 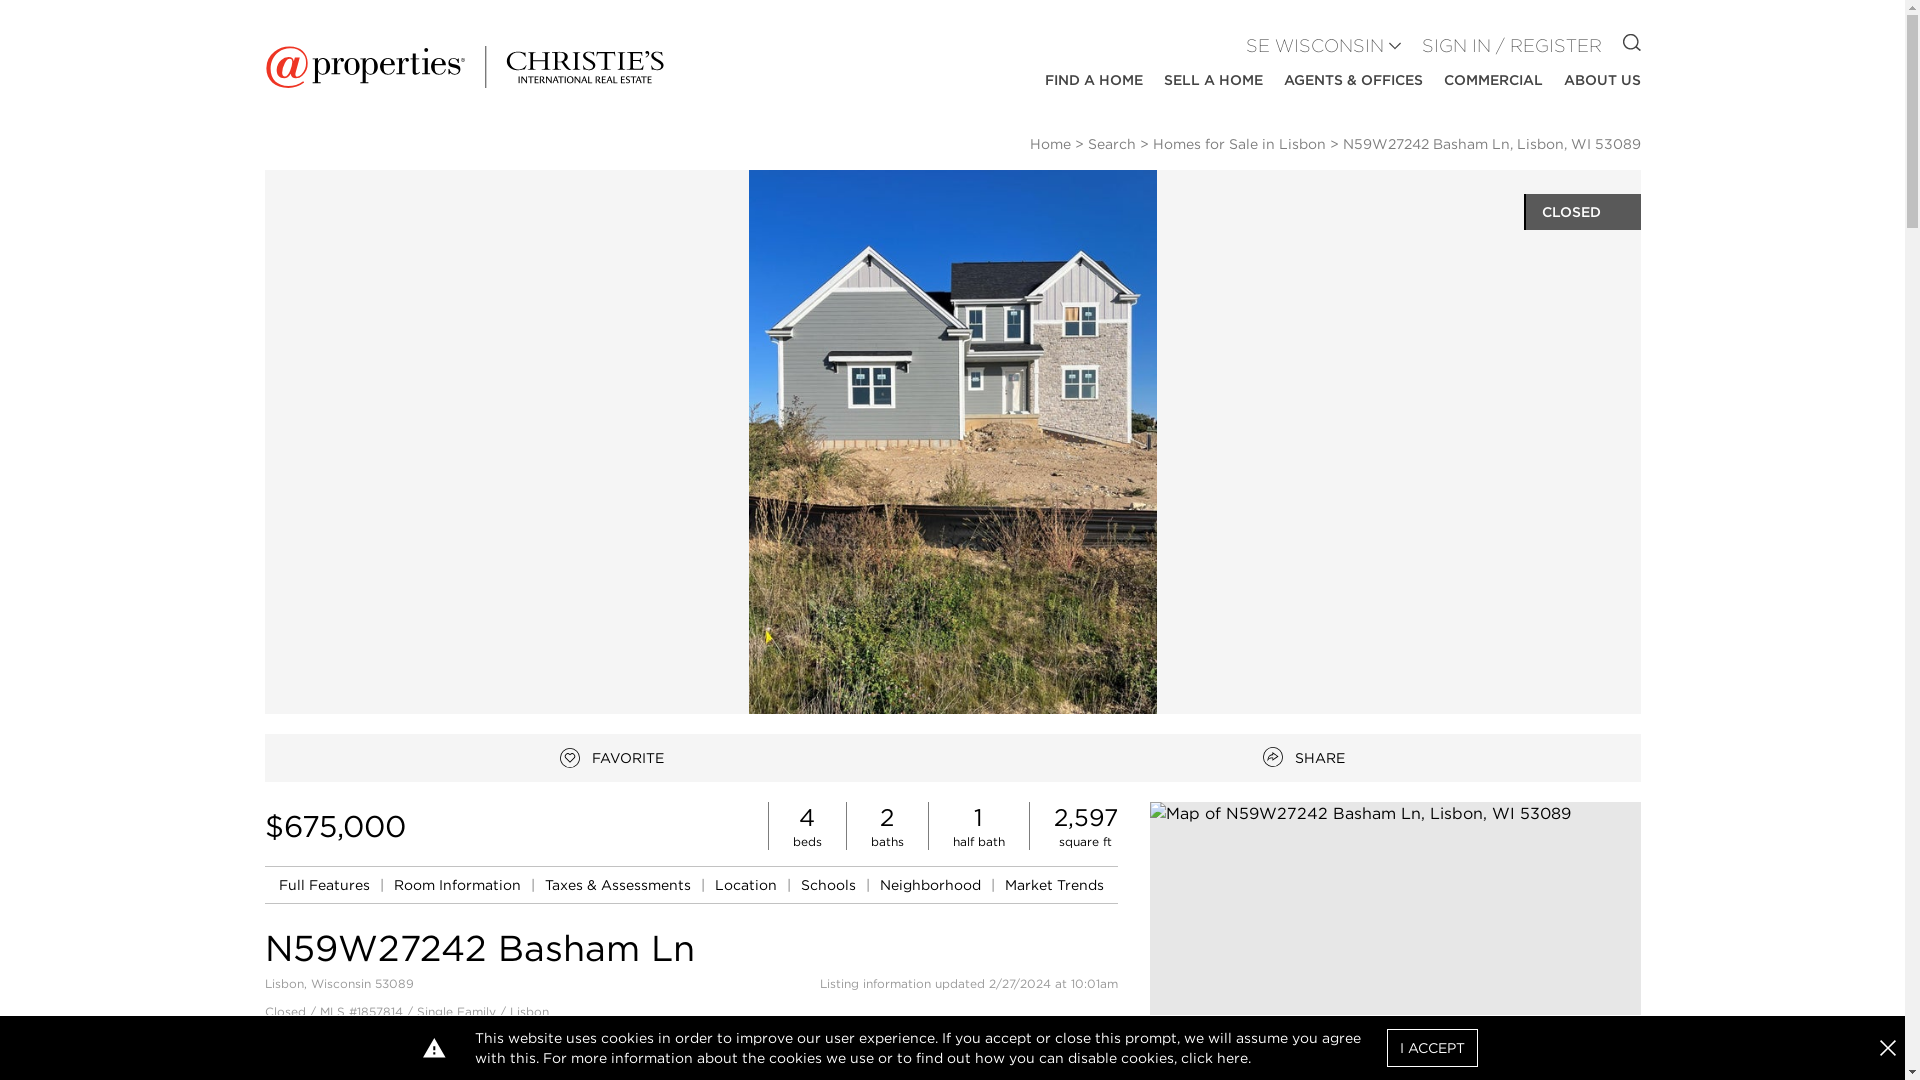 What do you see at coordinates (1315, 46) in the screenshot?
I see `Schools` at bounding box center [1315, 46].